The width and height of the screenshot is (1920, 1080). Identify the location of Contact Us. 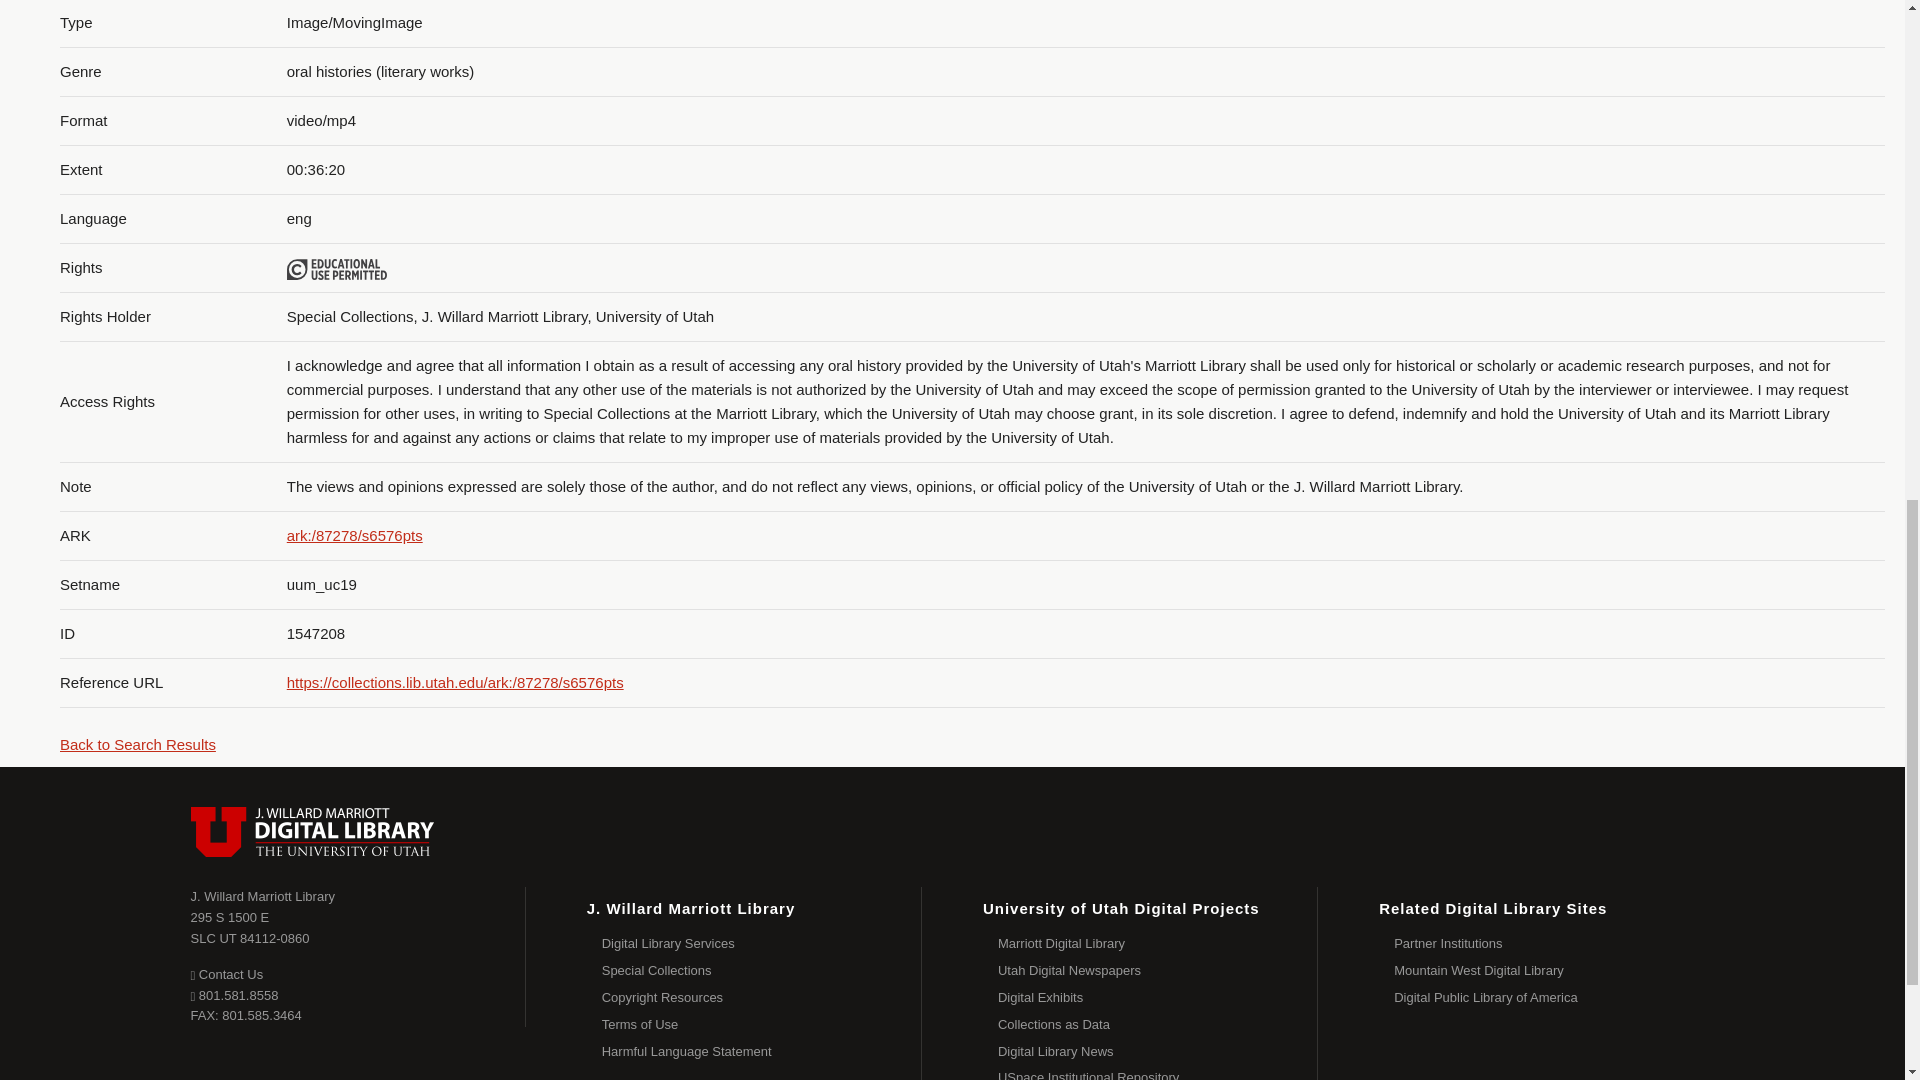
(762, 944).